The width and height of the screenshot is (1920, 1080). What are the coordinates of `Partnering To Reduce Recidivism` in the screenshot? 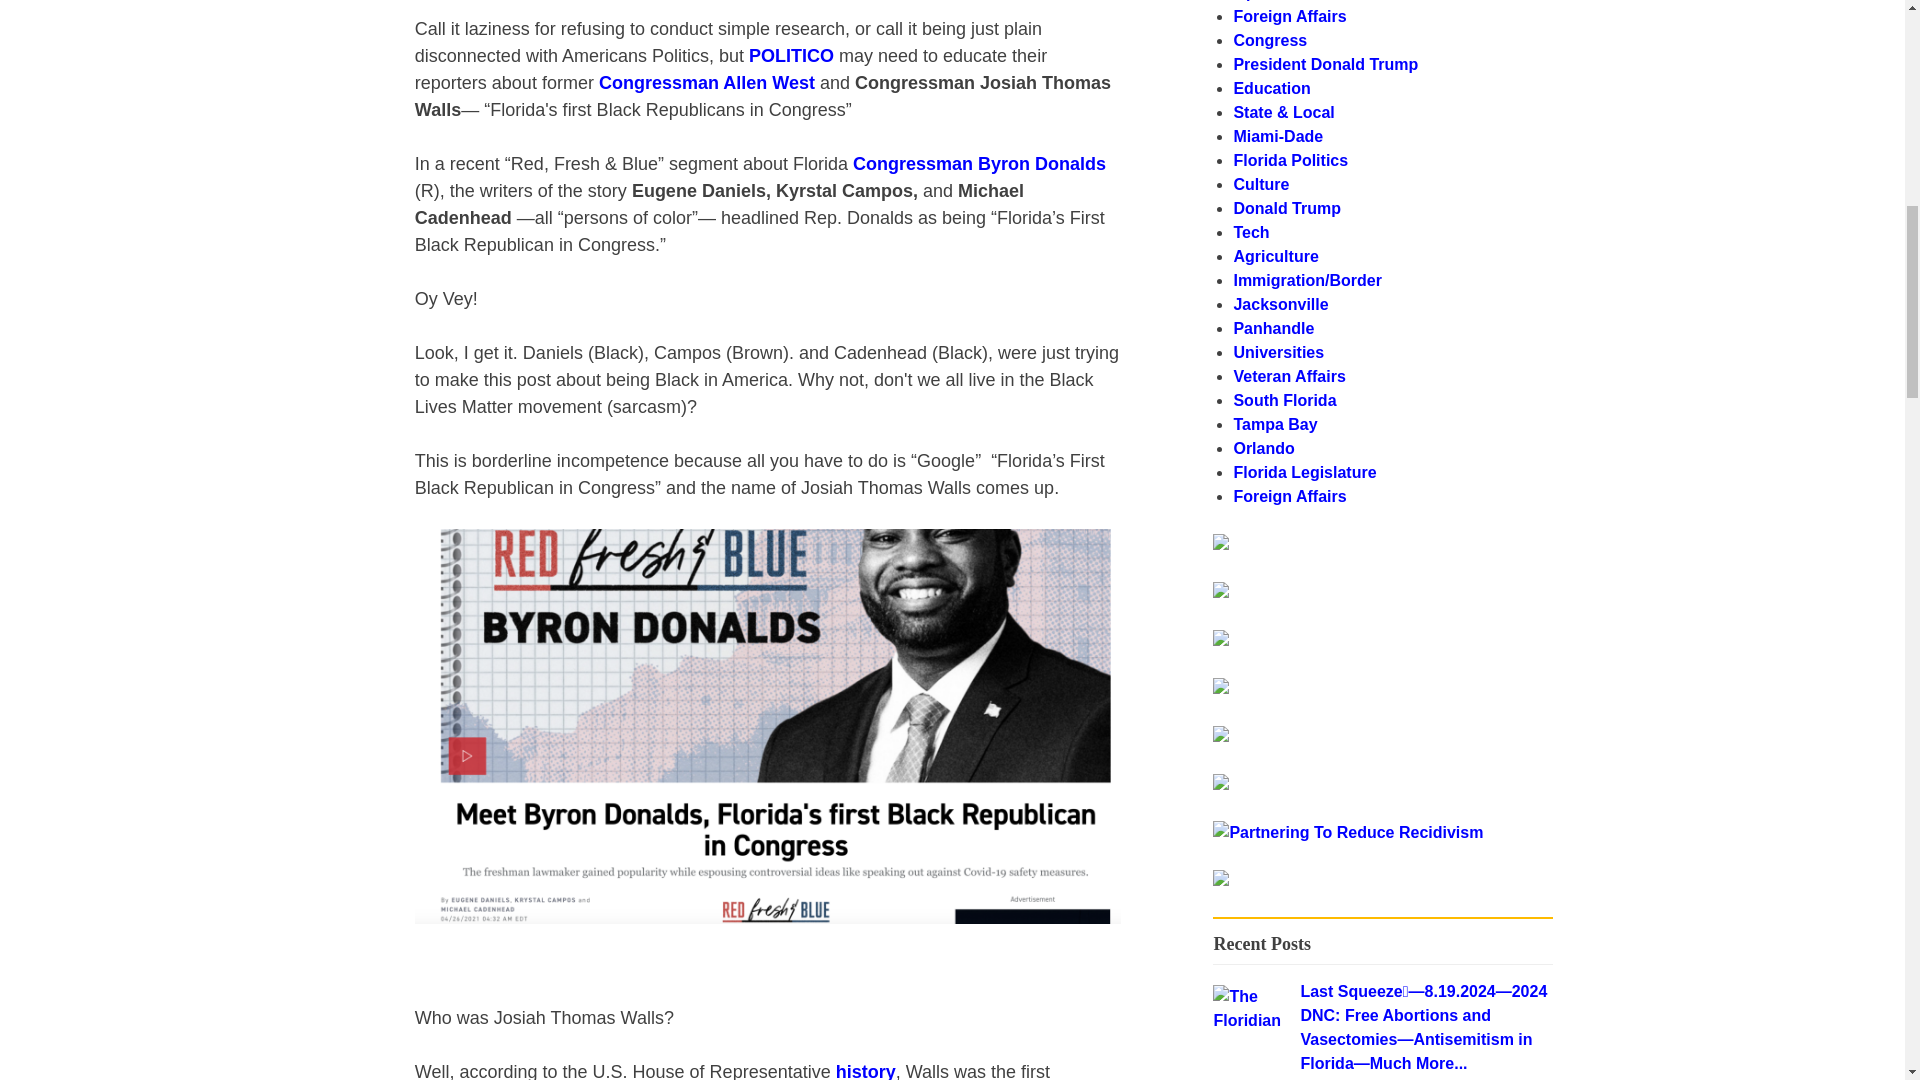 It's located at (1220, 880).